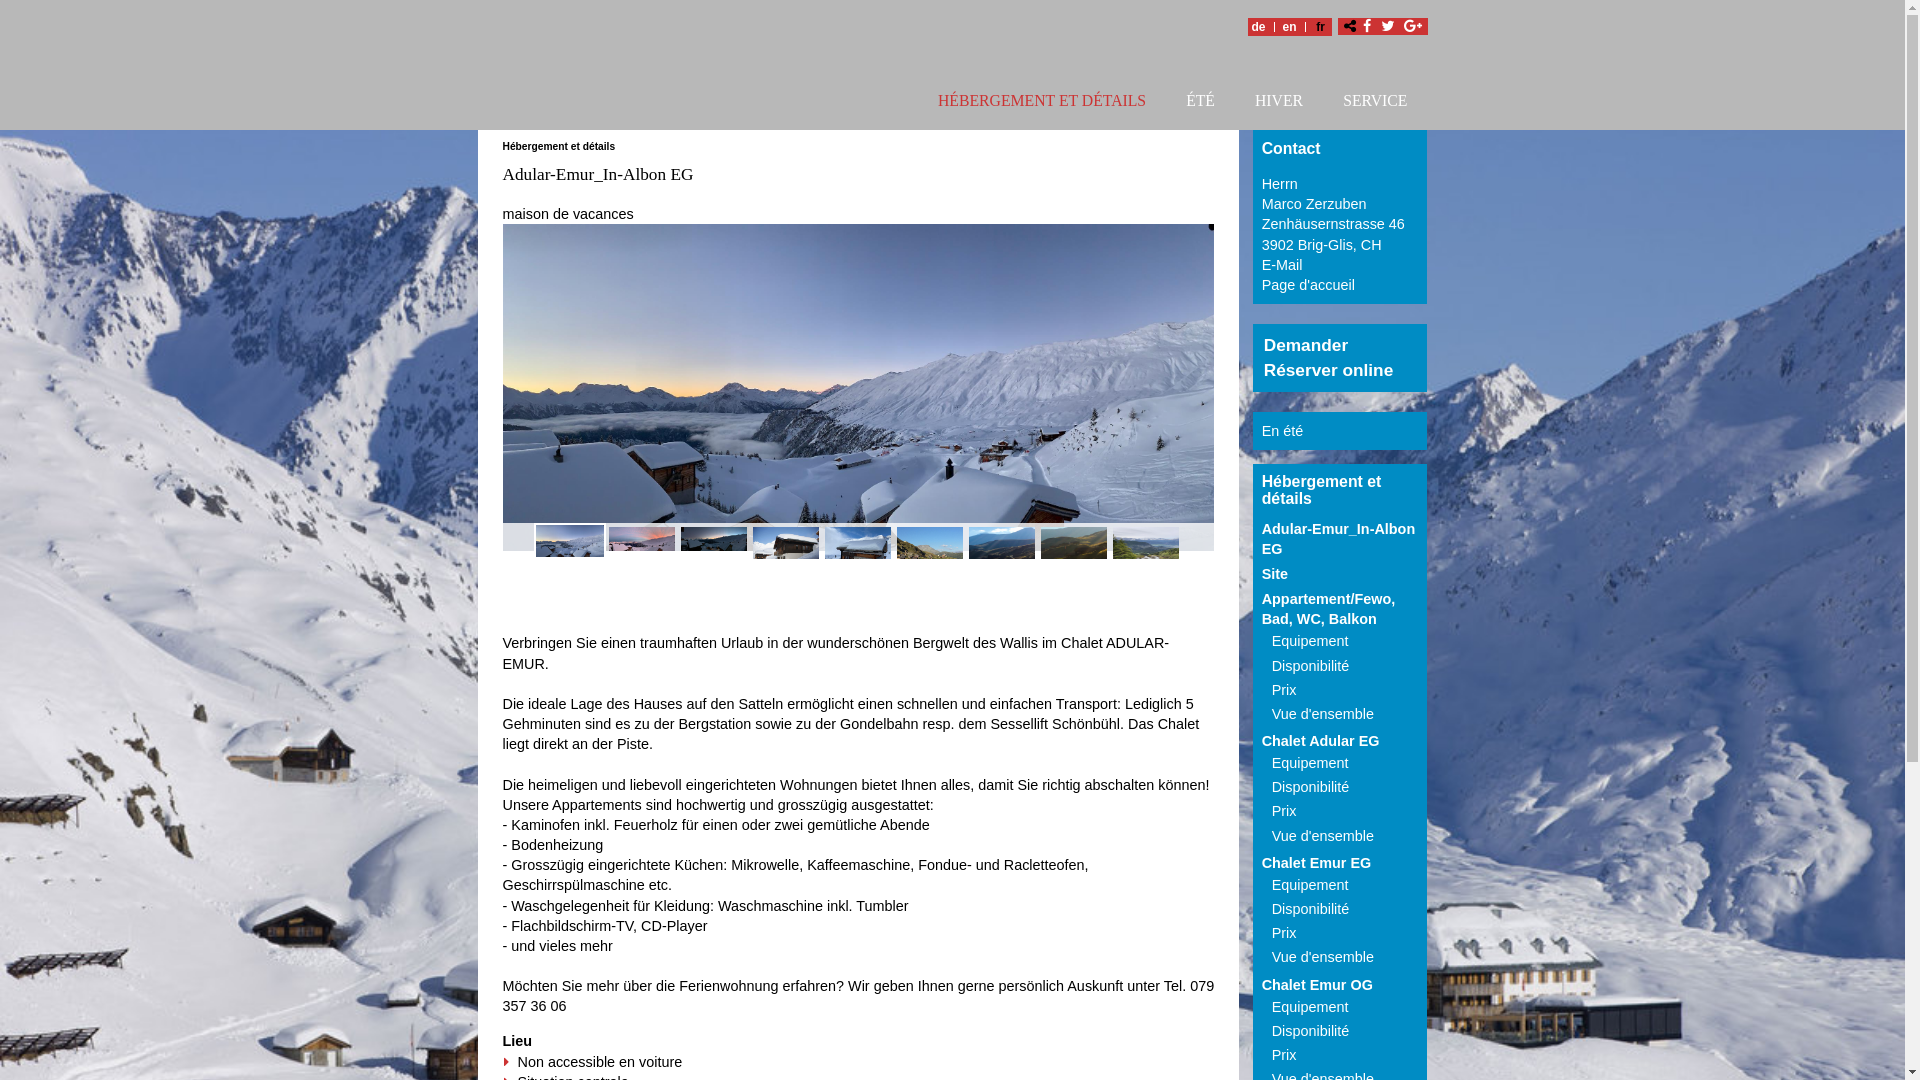 The width and height of the screenshot is (1920, 1080). Describe the element at coordinates (1323, 836) in the screenshot. I see `Vue d'ensemble` at that location.